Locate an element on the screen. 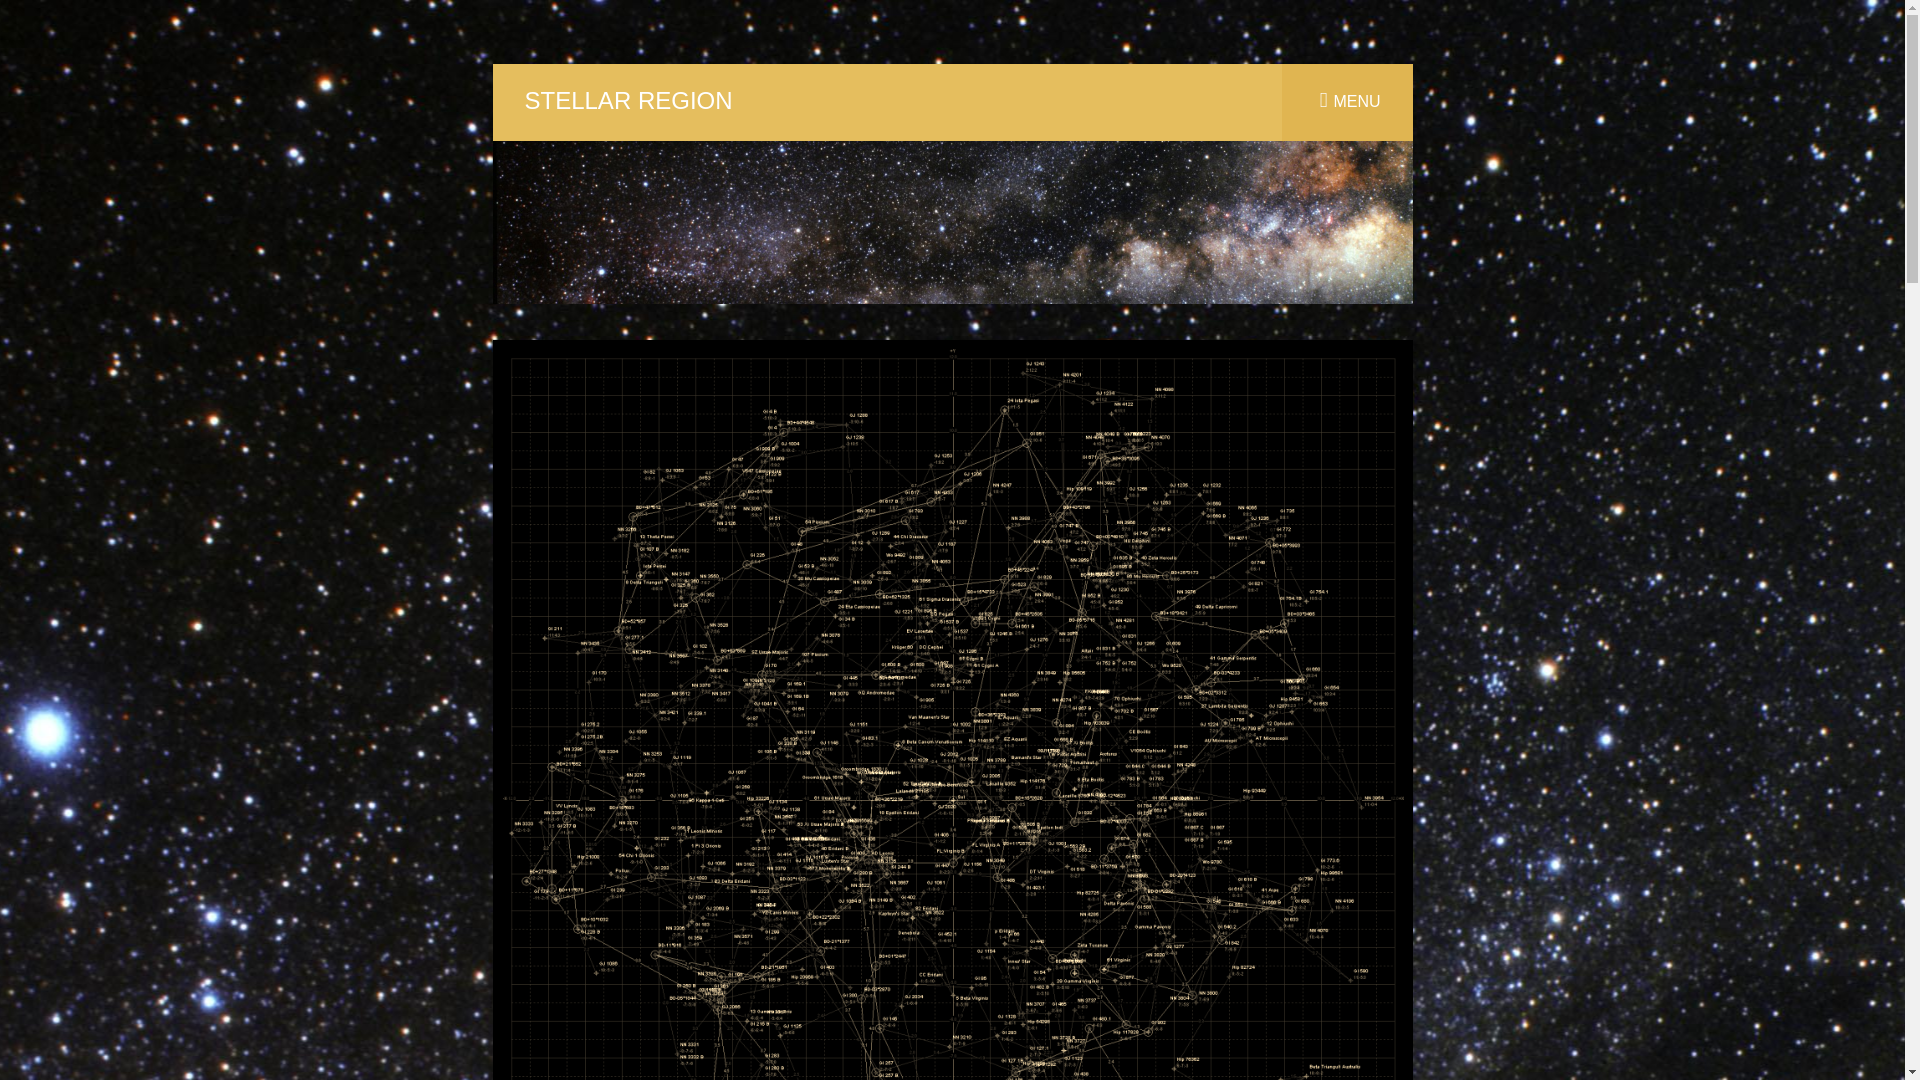 This screenshot has height=1080, width=1920. STELLAR REGION is located at coordinates (628, 100).